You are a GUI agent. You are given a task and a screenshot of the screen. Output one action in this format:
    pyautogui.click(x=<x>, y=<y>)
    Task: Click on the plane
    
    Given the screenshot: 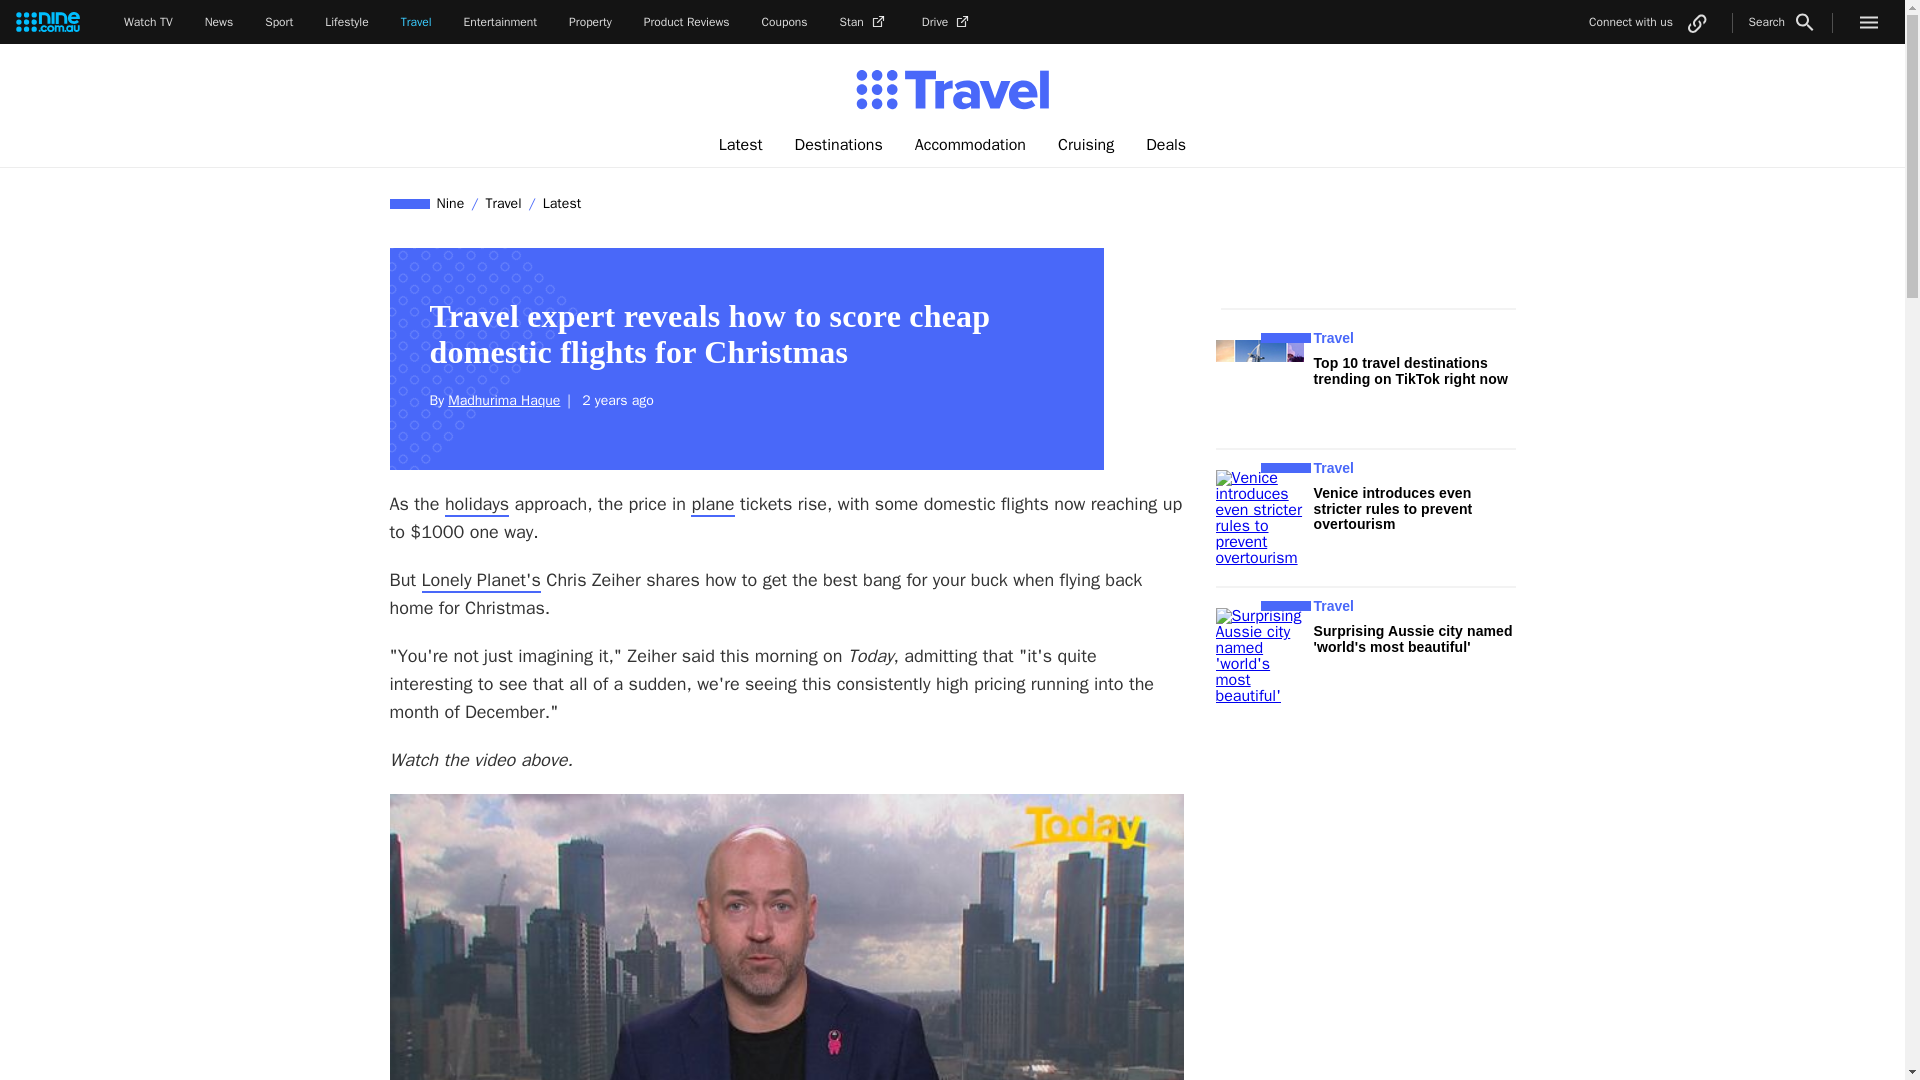 What is the action you would take?
    pyautogui.click(x=712, y=504)
    